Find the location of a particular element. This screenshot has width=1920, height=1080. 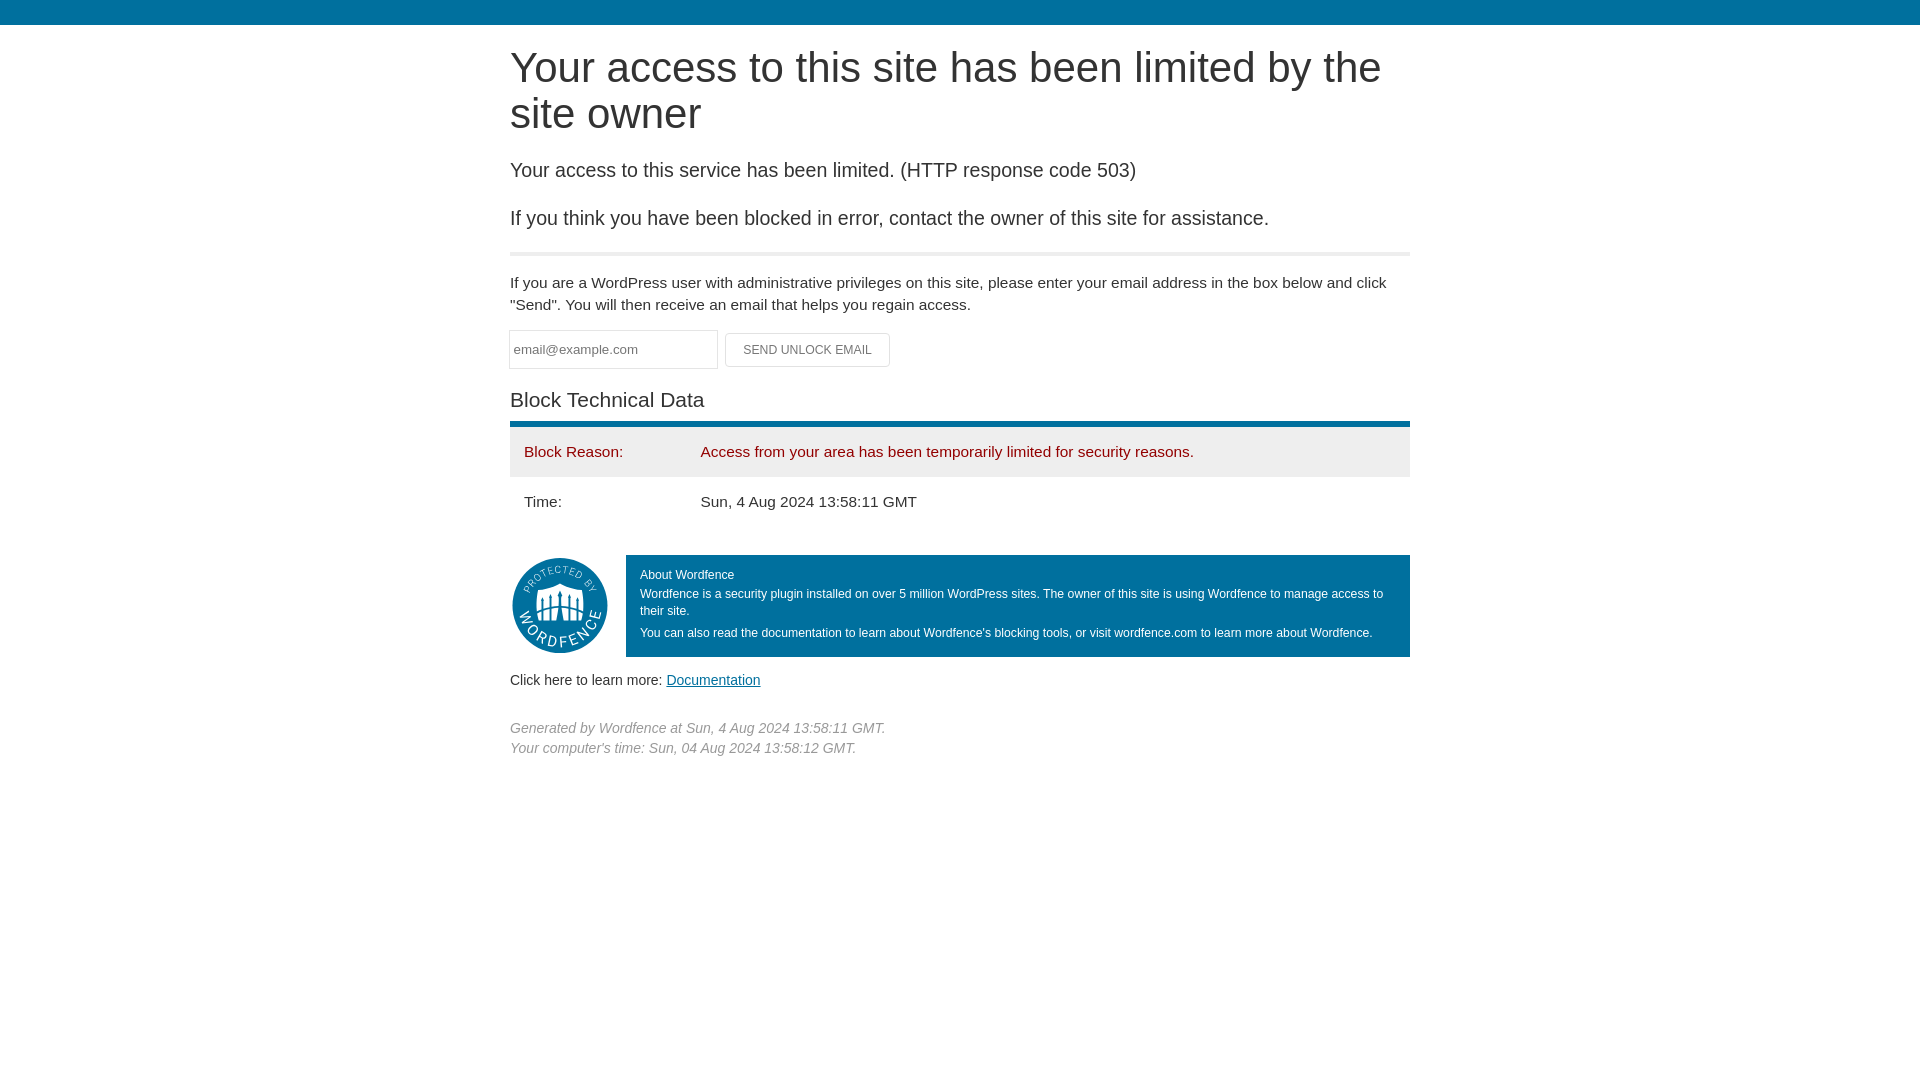

Documentation is located at coordinates (713, 679).